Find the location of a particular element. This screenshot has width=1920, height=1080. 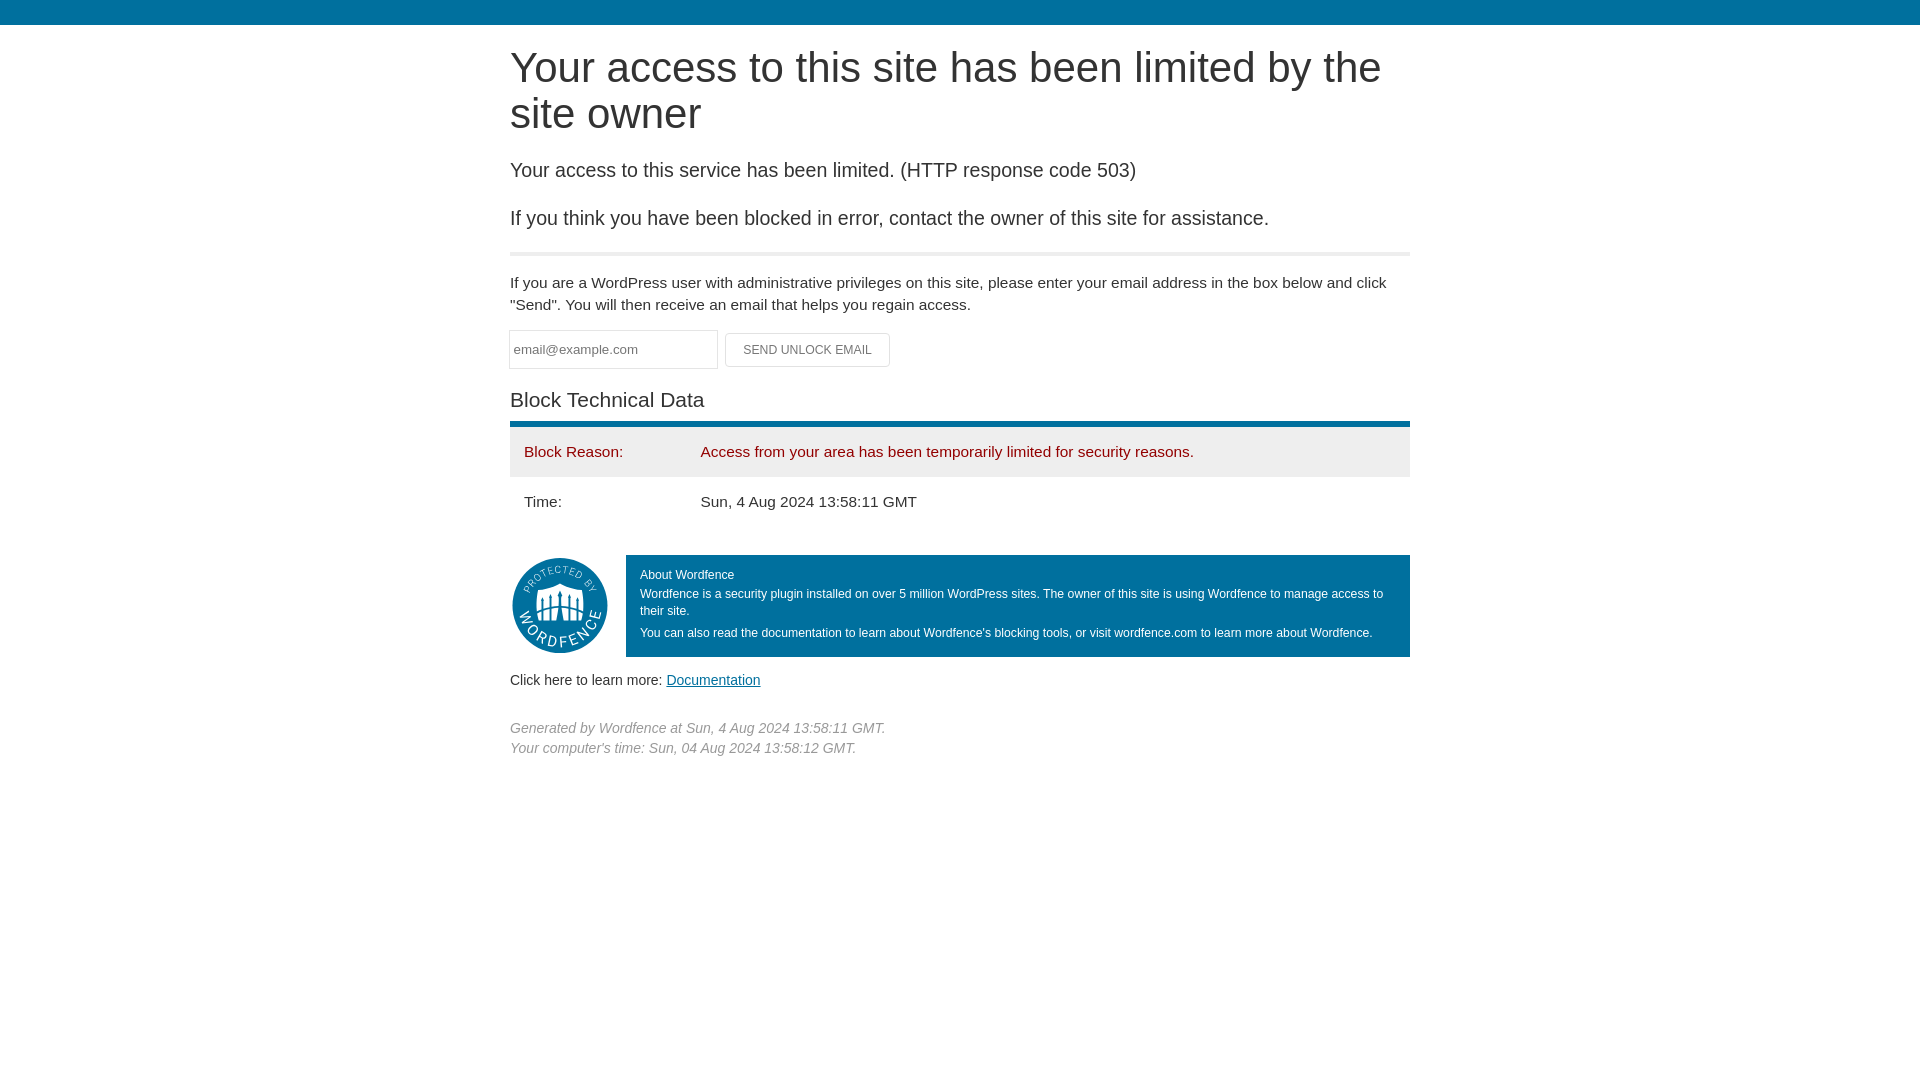

Documentation is located at coordinates (713, 679).